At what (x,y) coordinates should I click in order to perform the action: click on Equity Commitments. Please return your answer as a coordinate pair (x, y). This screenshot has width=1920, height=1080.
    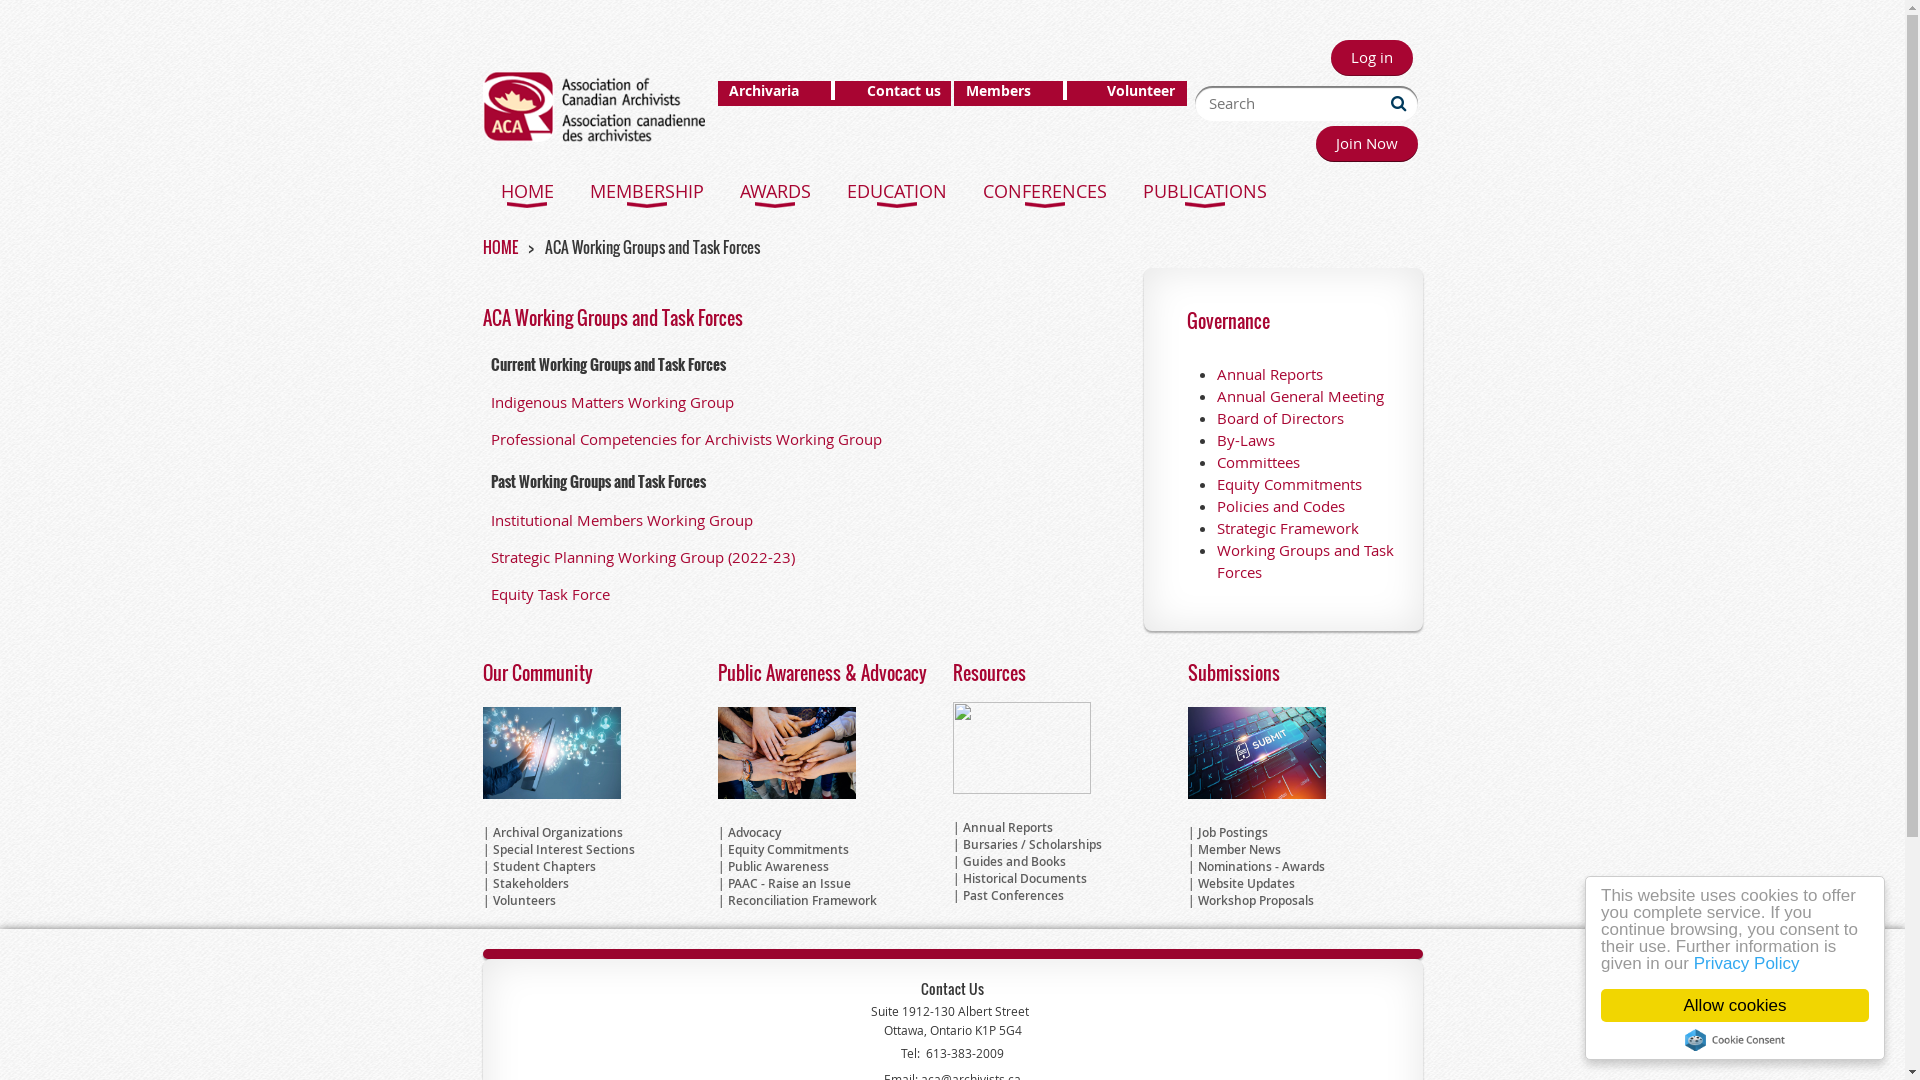
    Looking at the image, I should click on (788, 850).